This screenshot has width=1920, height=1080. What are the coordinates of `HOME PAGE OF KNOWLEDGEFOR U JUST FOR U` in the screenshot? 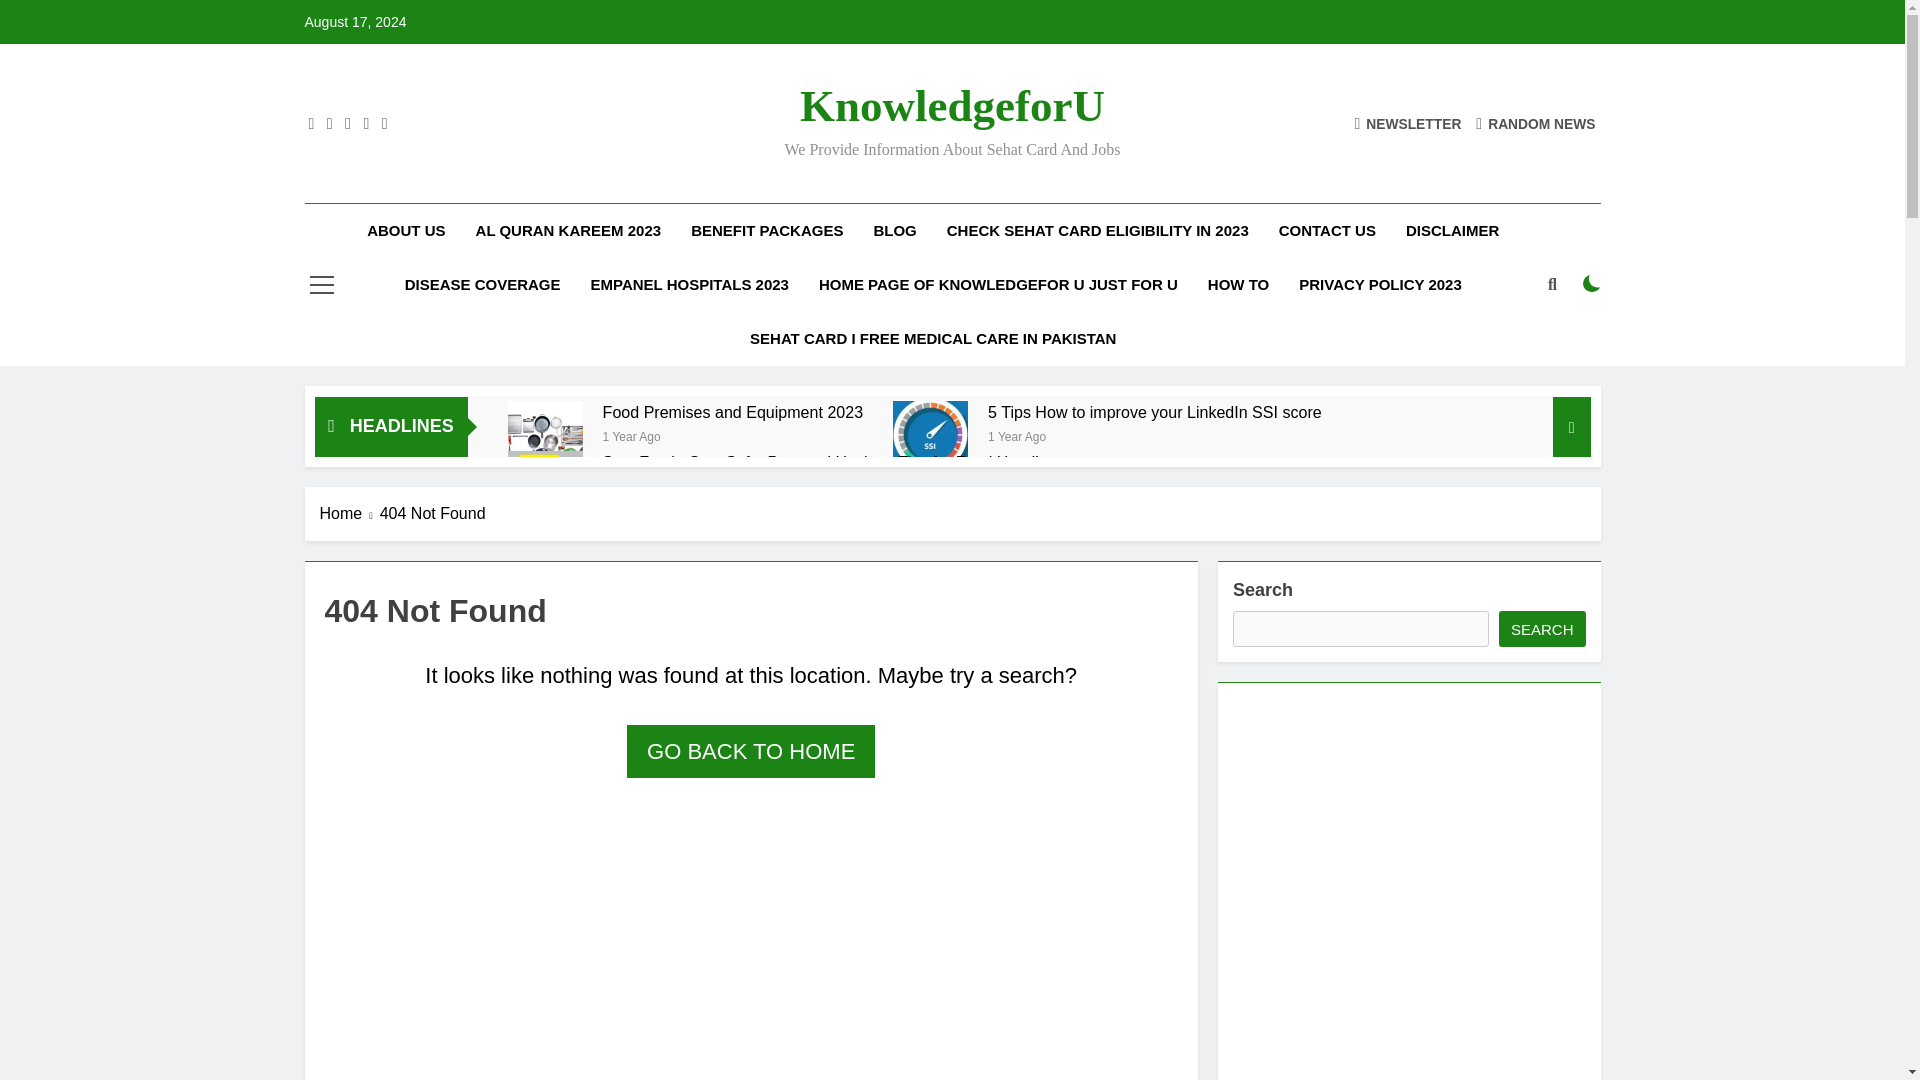 It's located at (998, 285).